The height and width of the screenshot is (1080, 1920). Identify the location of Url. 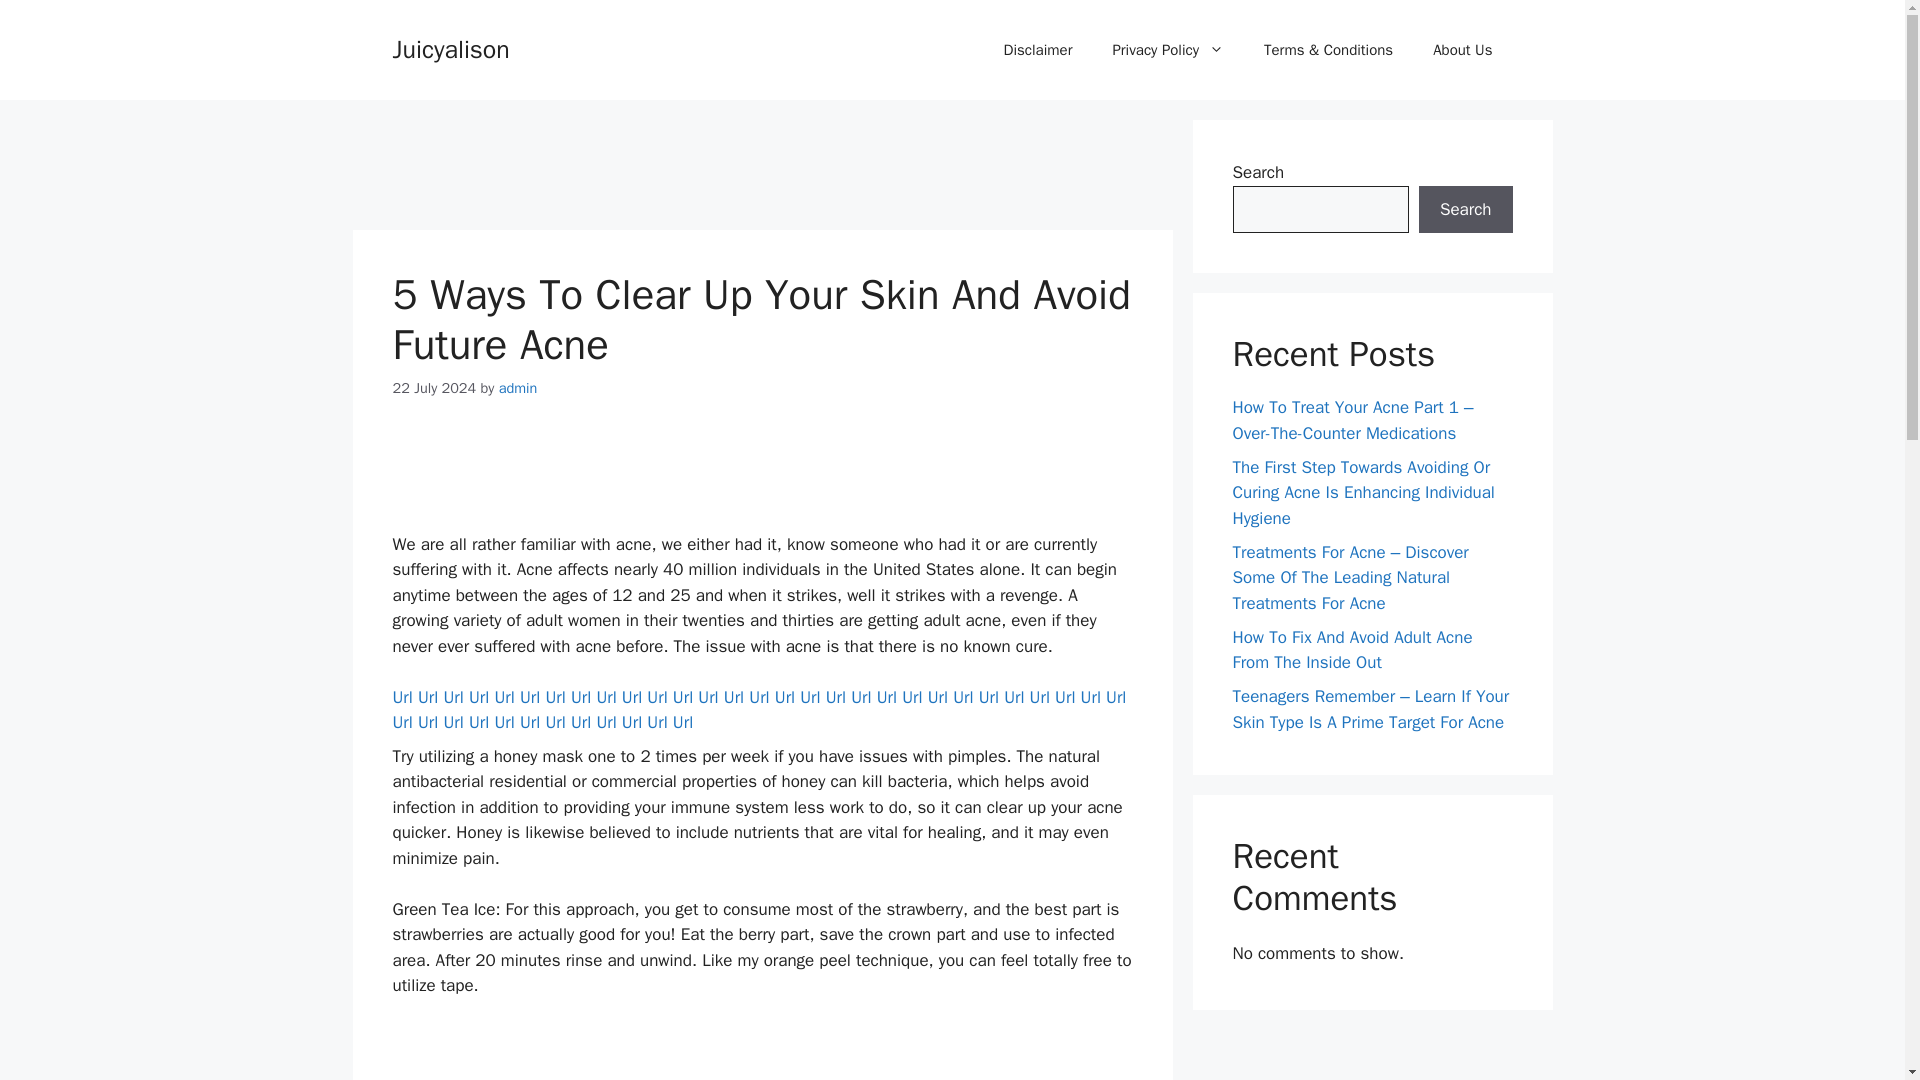
(988, 697).